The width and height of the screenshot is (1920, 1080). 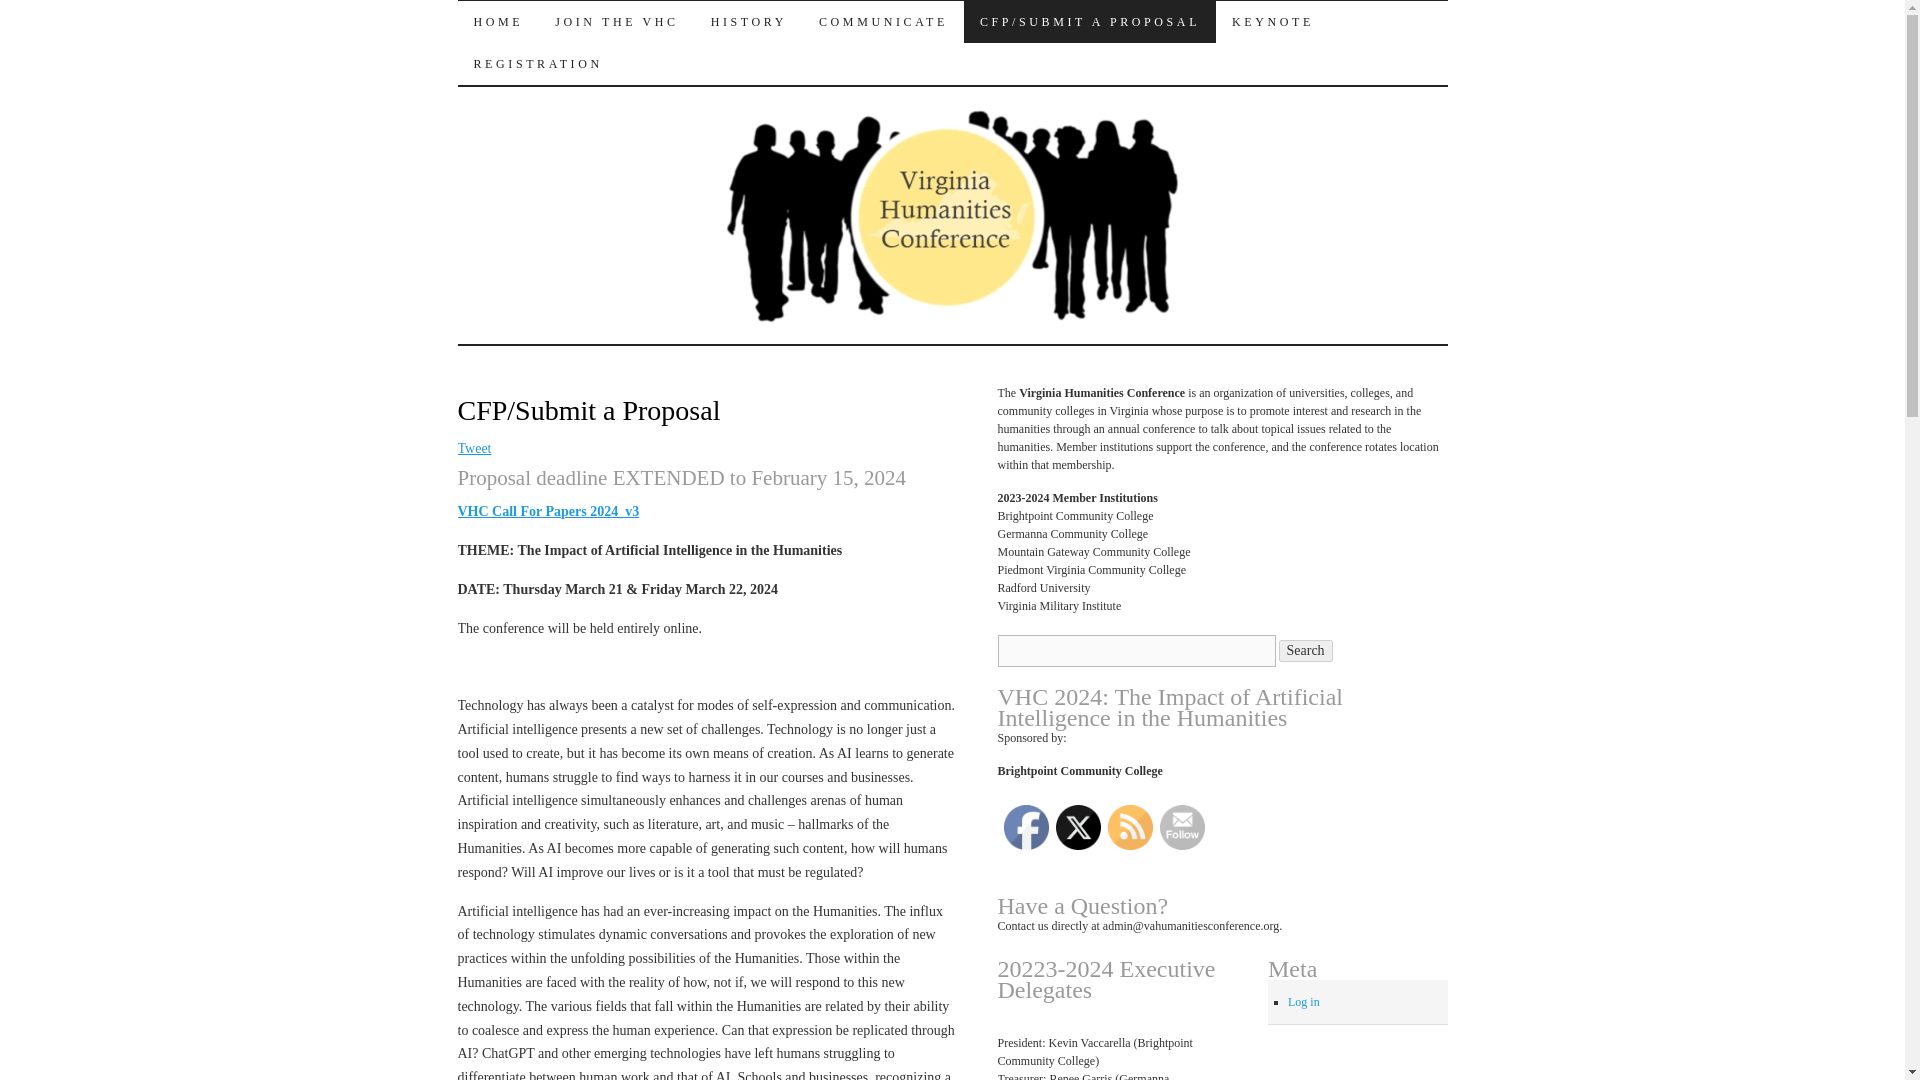 I want to click on Log in, so click(x=1304, y=1001).